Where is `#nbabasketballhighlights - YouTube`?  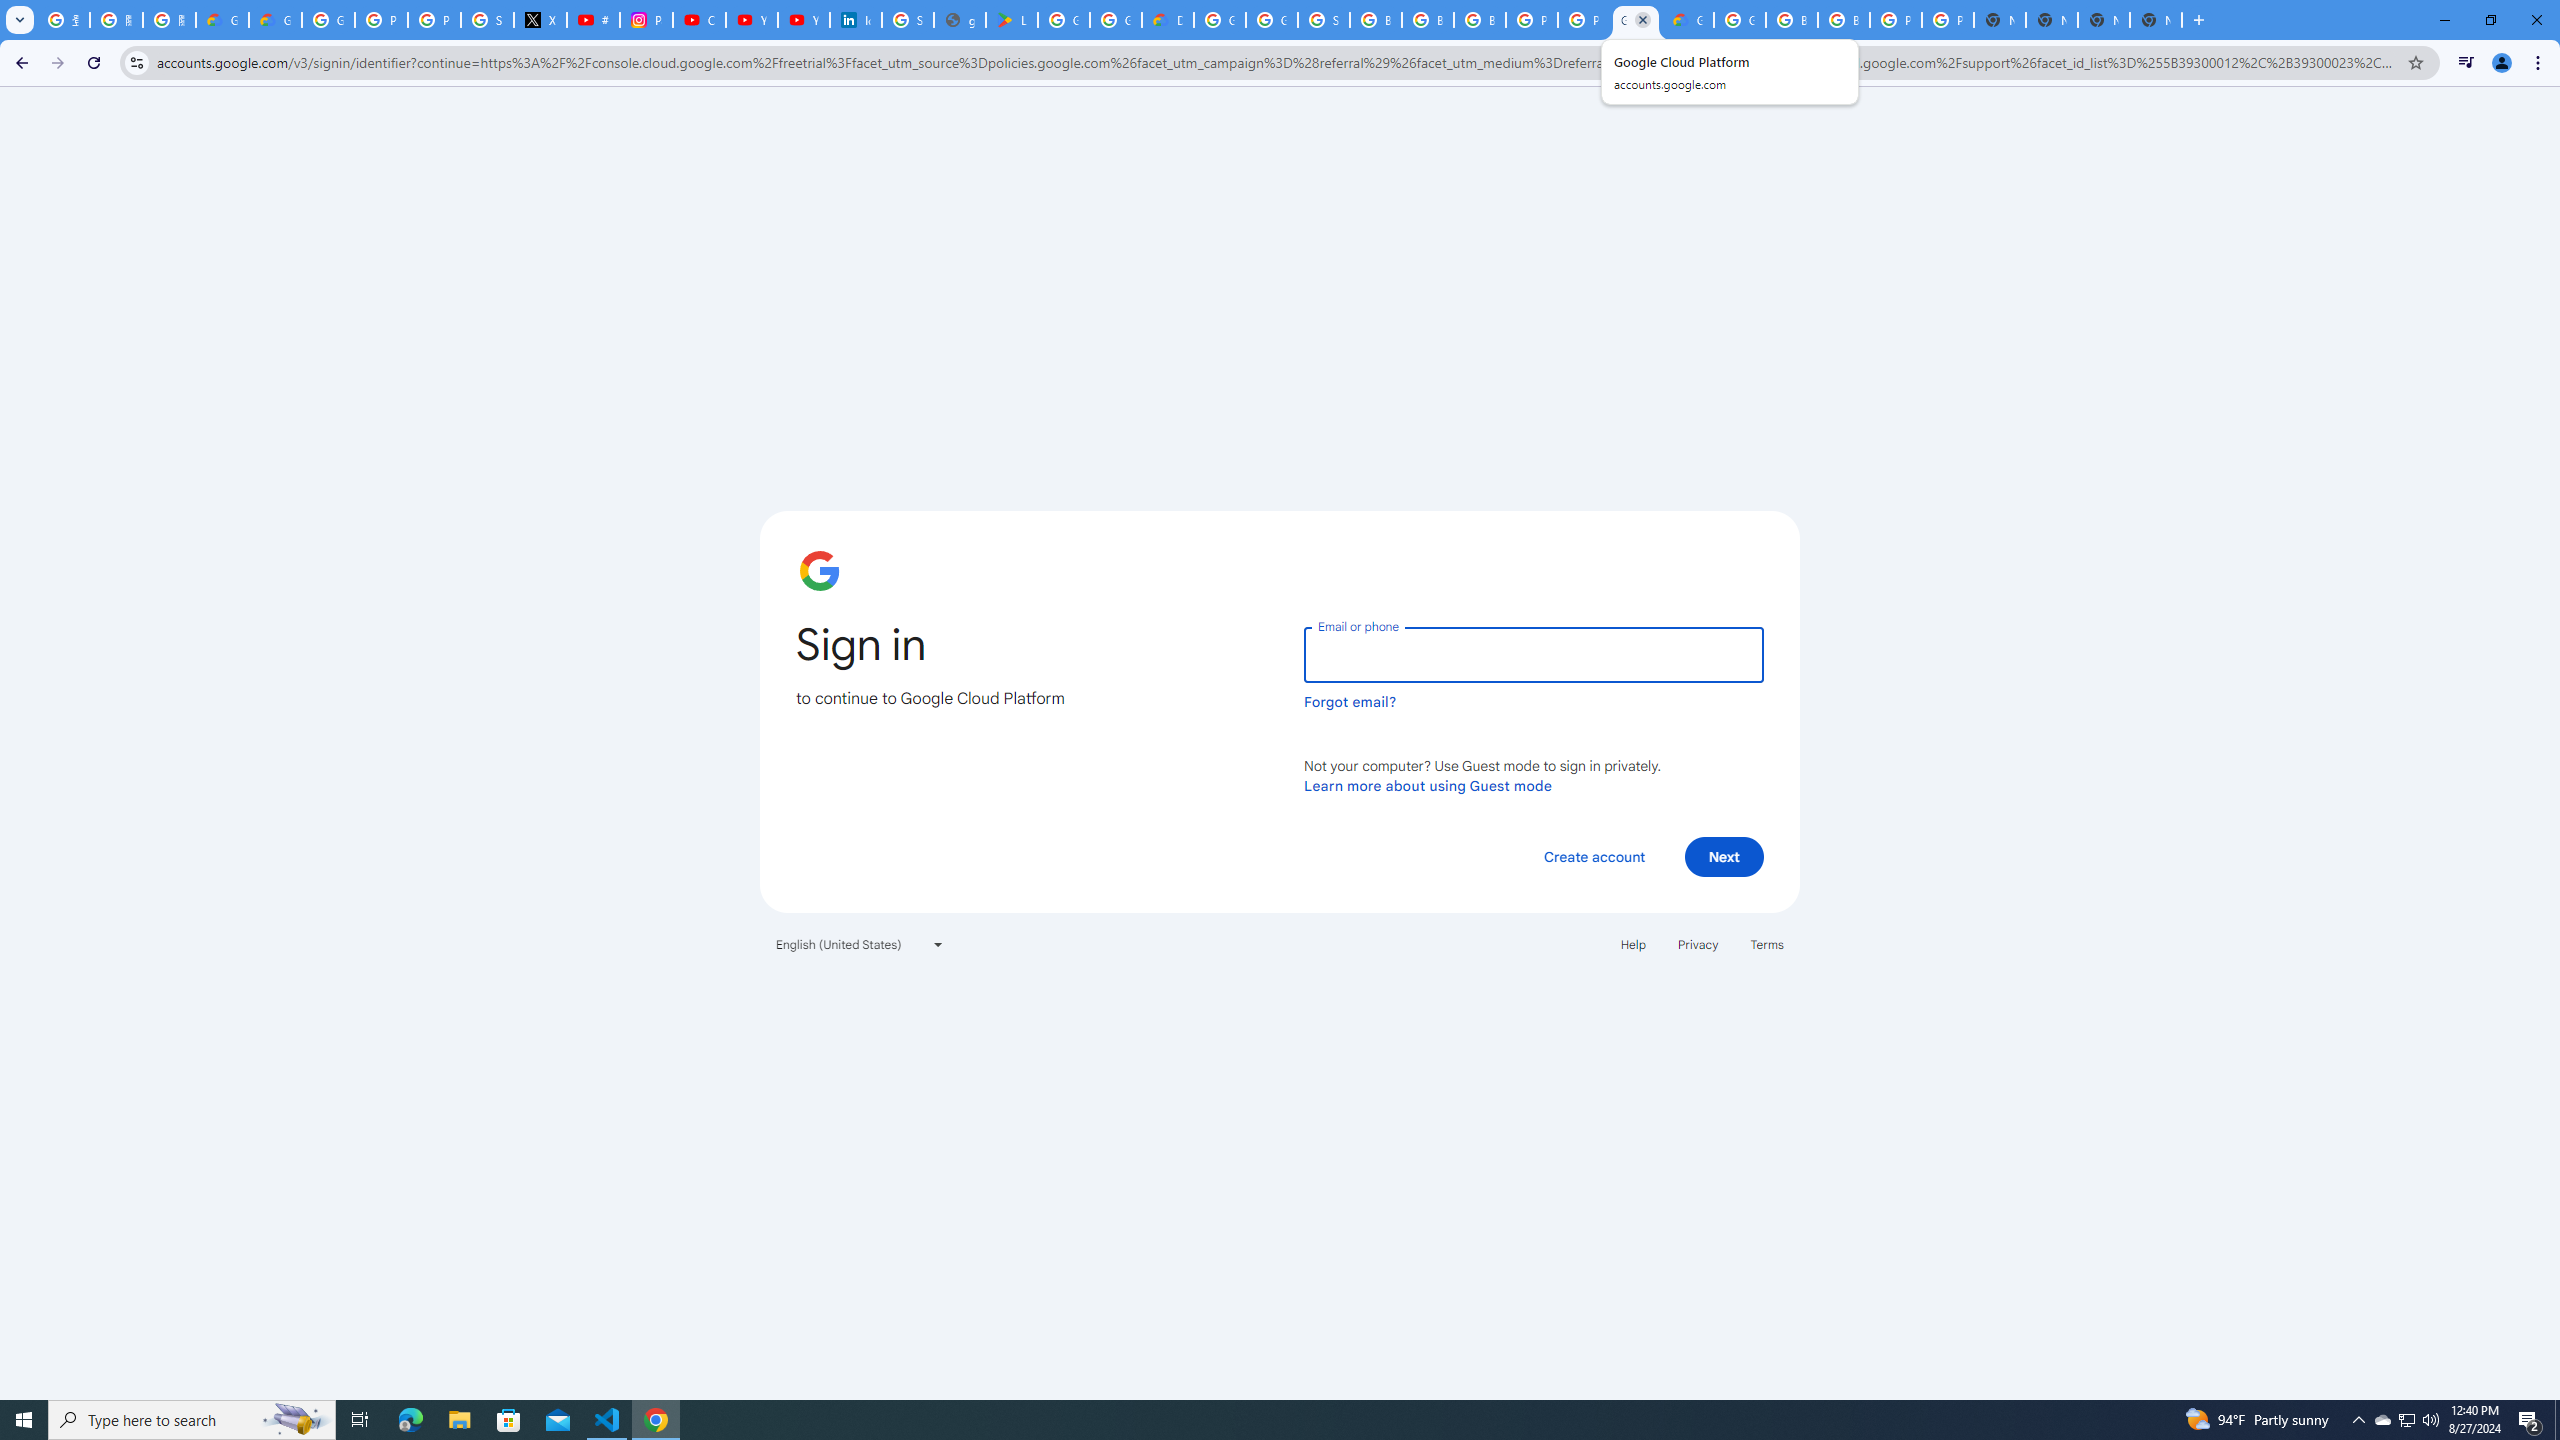 #nbabasketballhighlights - YouTube is located at coordinates (594, 20).